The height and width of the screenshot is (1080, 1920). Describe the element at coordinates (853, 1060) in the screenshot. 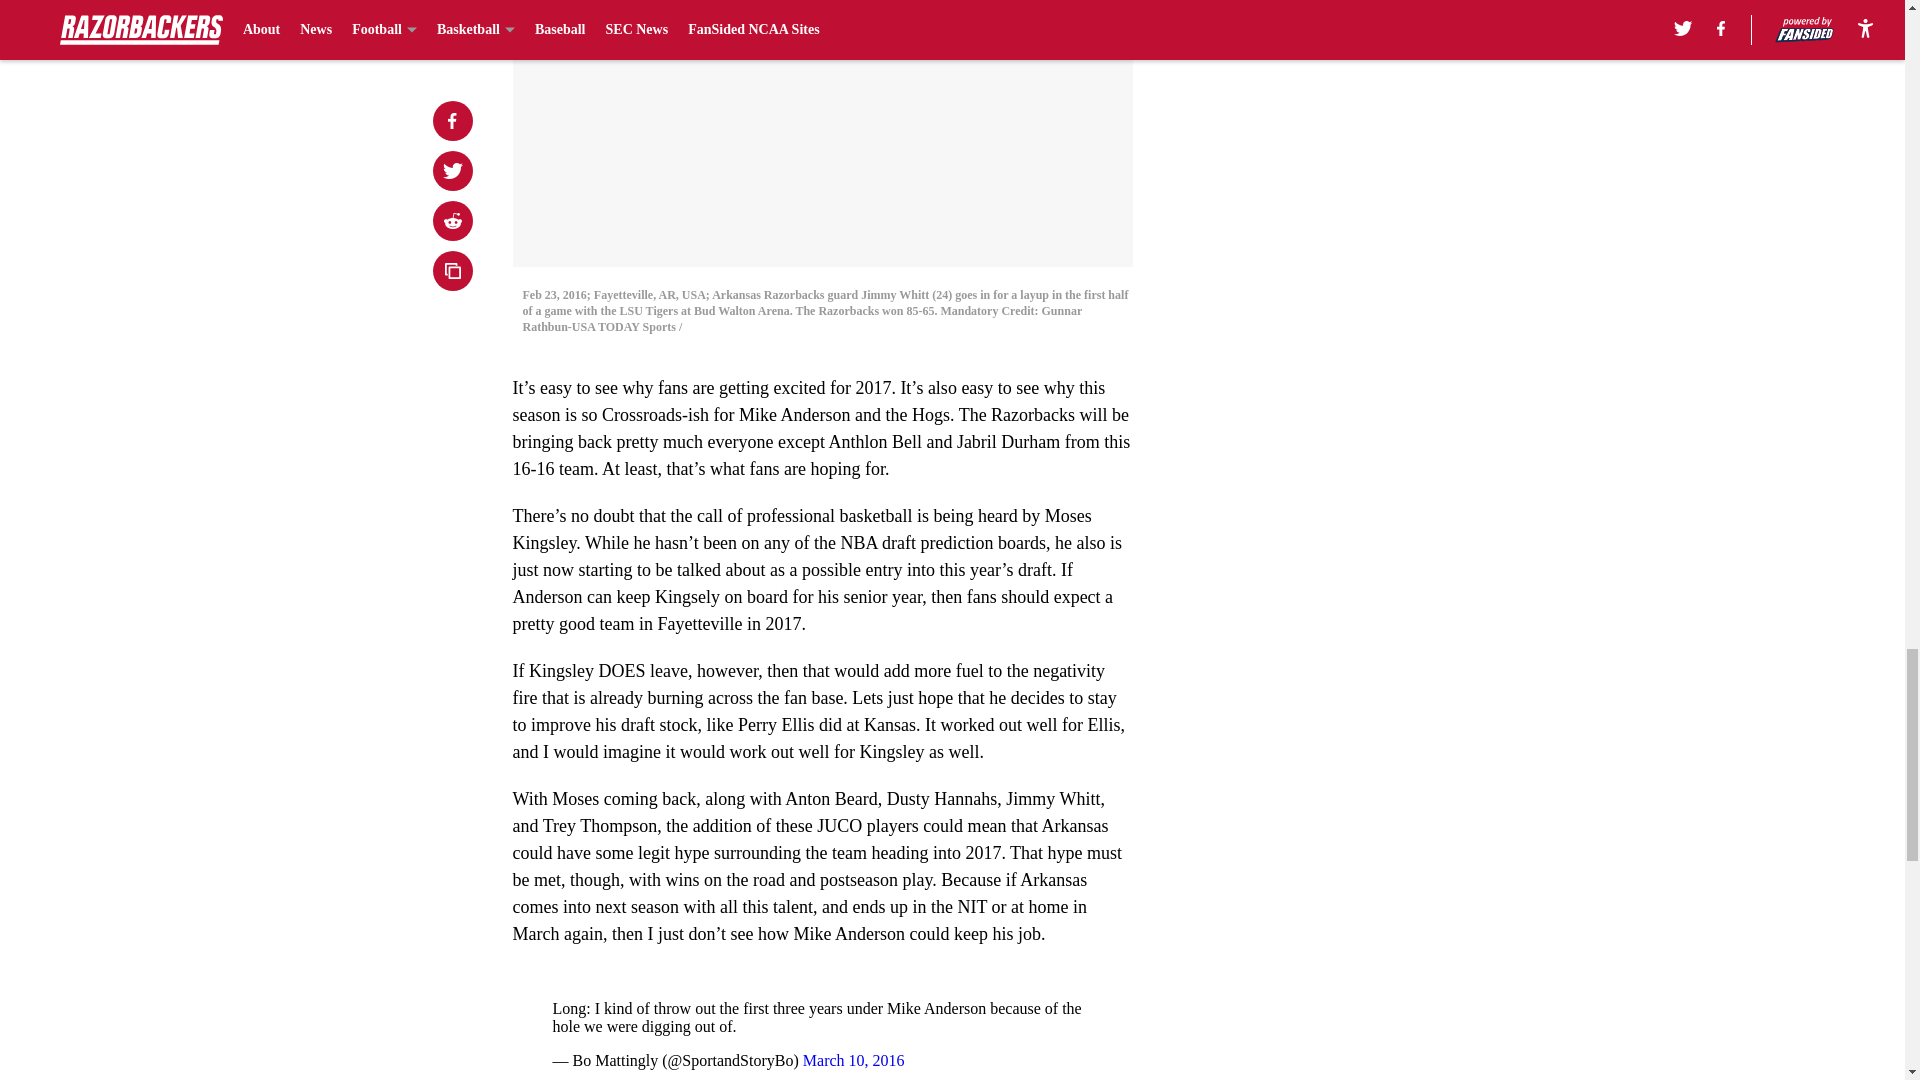

I see `March 10, 2016` at that location.